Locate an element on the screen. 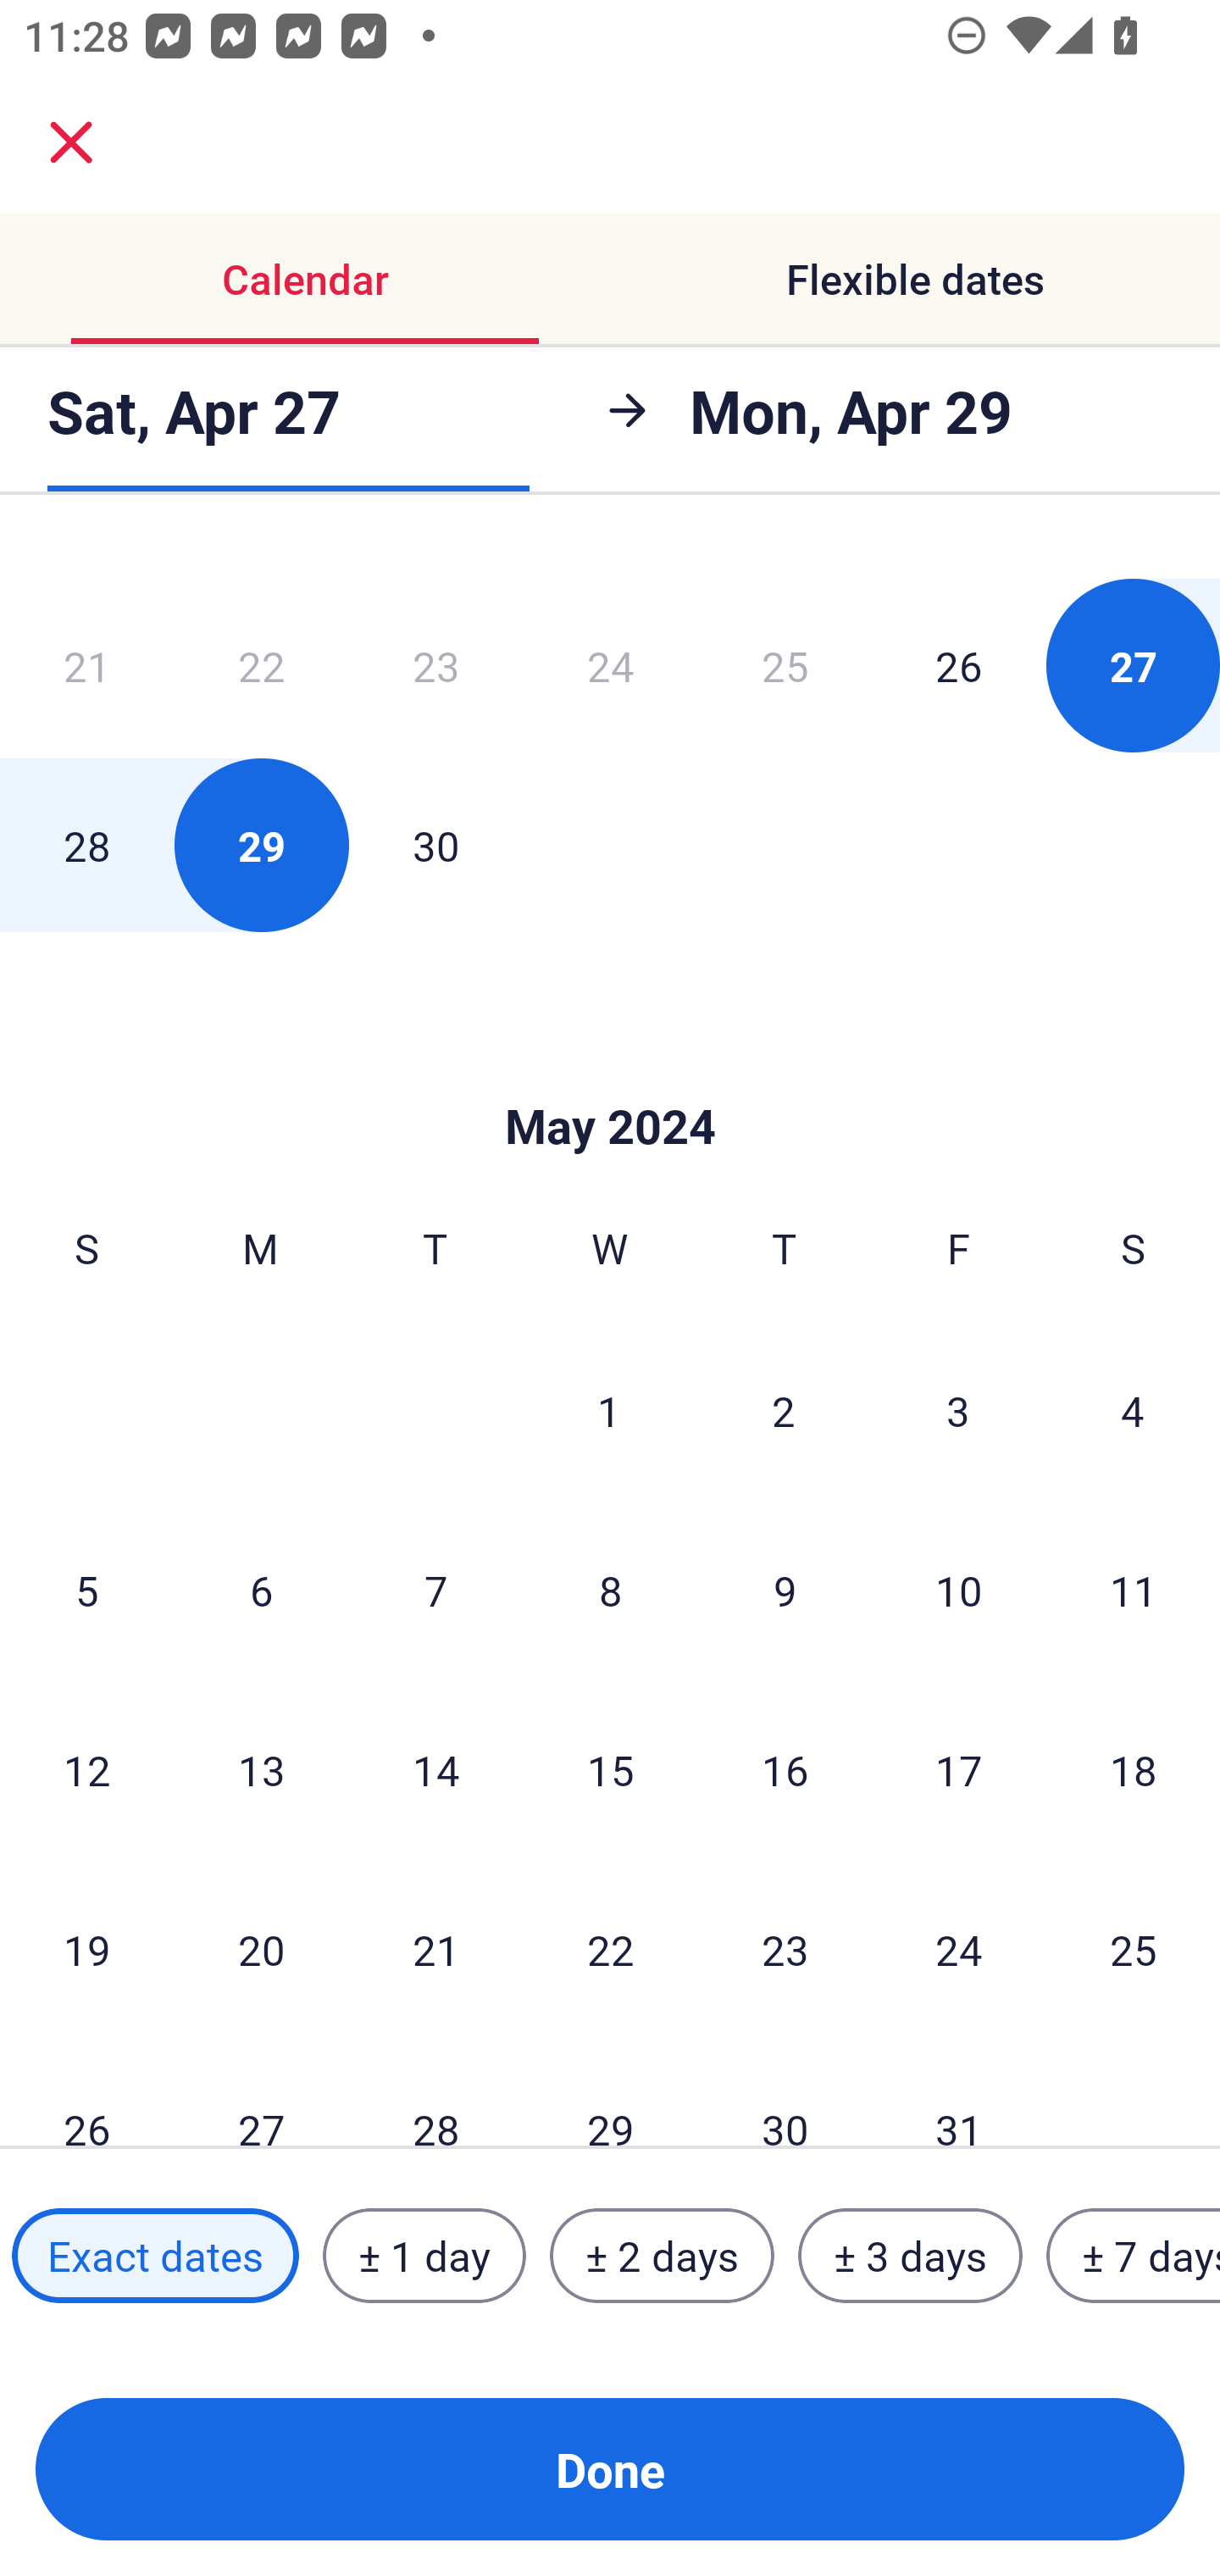 The height and width of the screenshot is (2576, 1220). 21 Tuesday, May 21, 2024 is located at coordinates (435, 1948).